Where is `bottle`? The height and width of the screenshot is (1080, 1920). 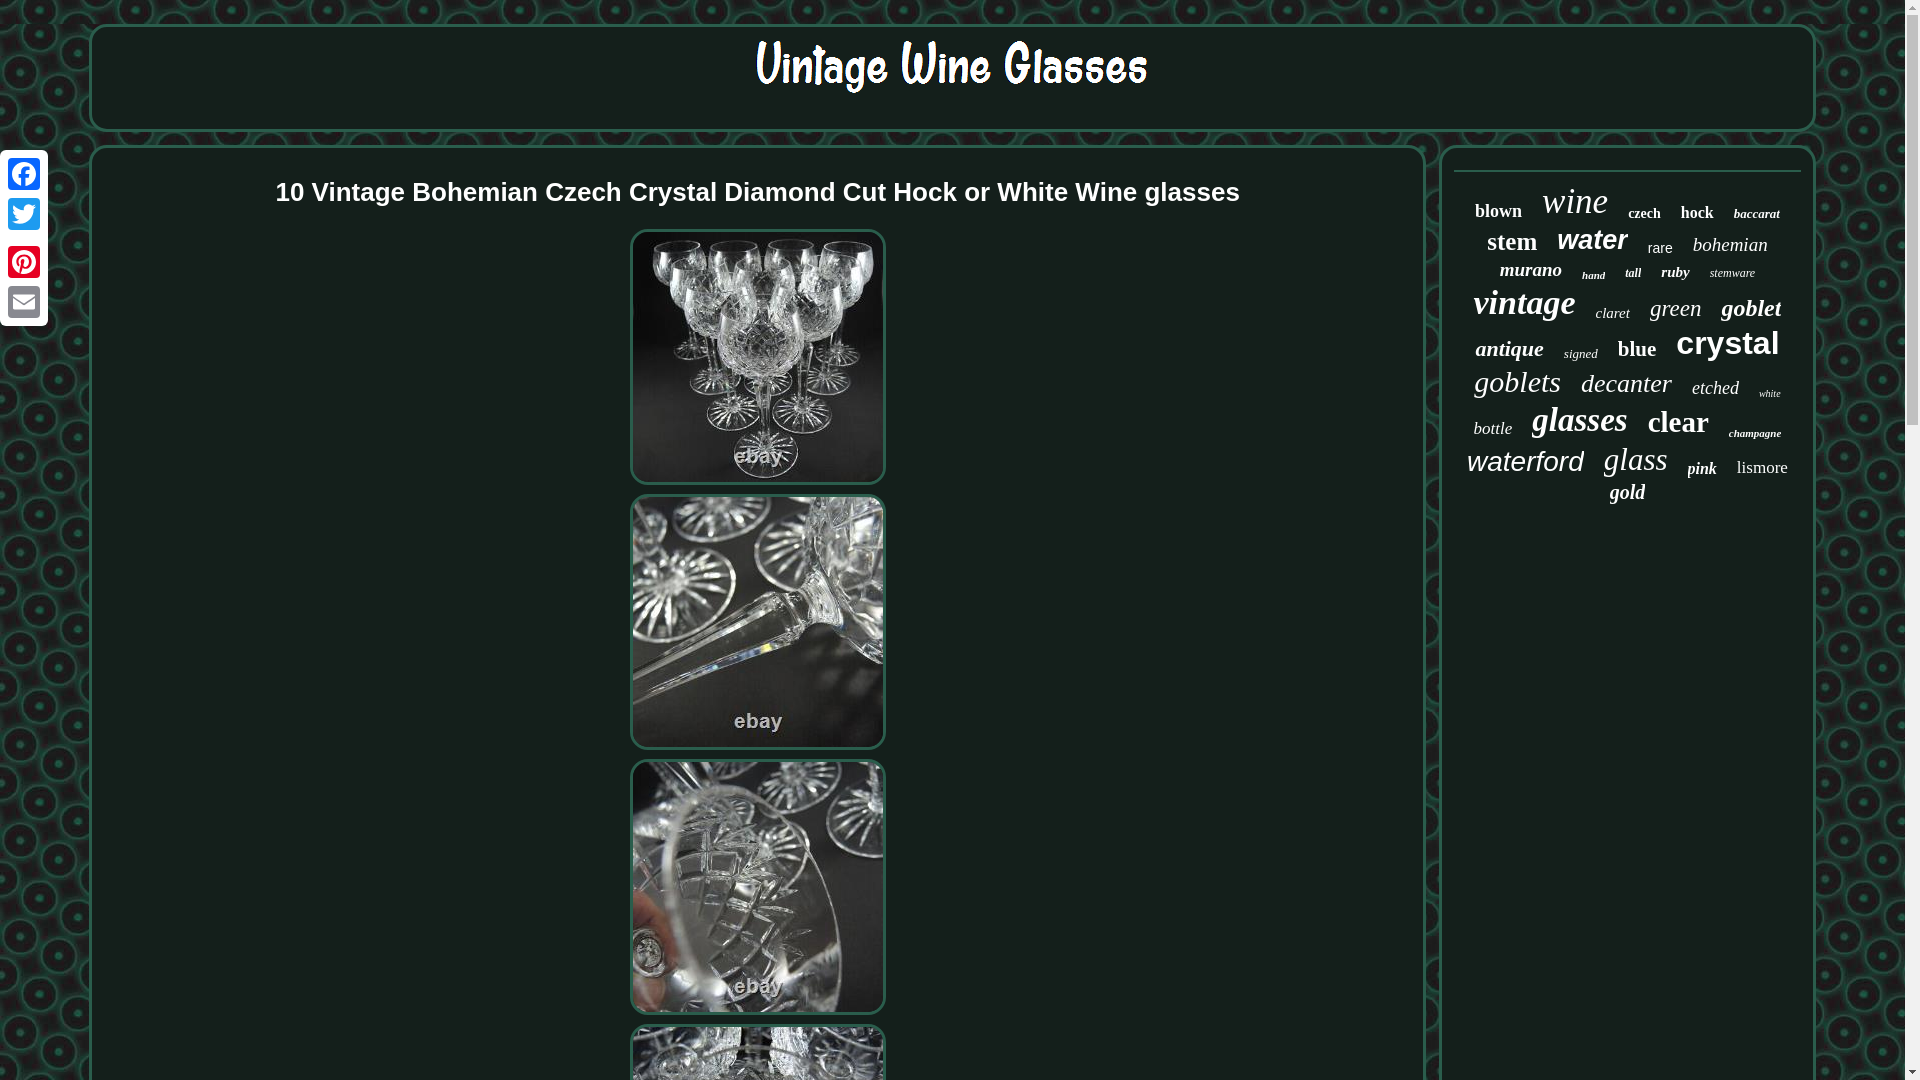
bottle is located at coordinates (1493, 428).